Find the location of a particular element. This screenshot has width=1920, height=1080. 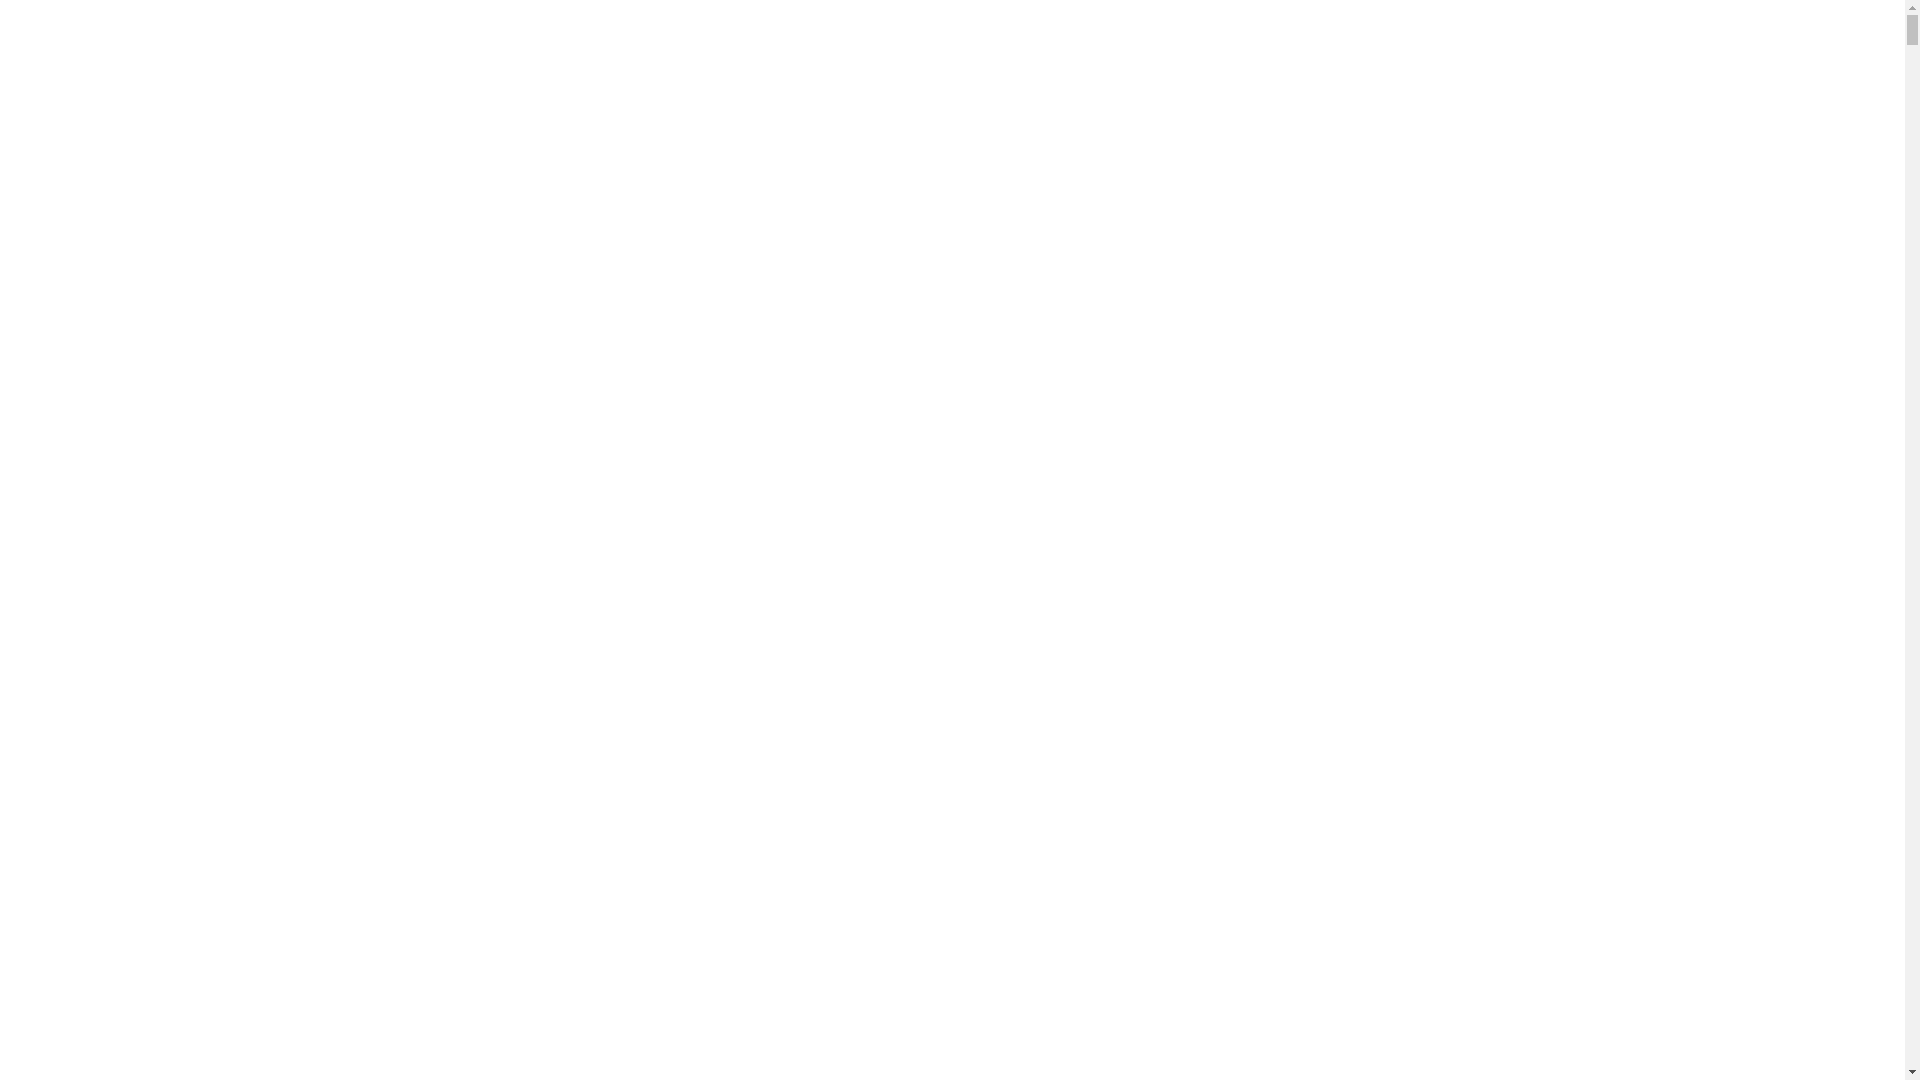

Aikido-Club Aarau is located at coordinates (584, 548).